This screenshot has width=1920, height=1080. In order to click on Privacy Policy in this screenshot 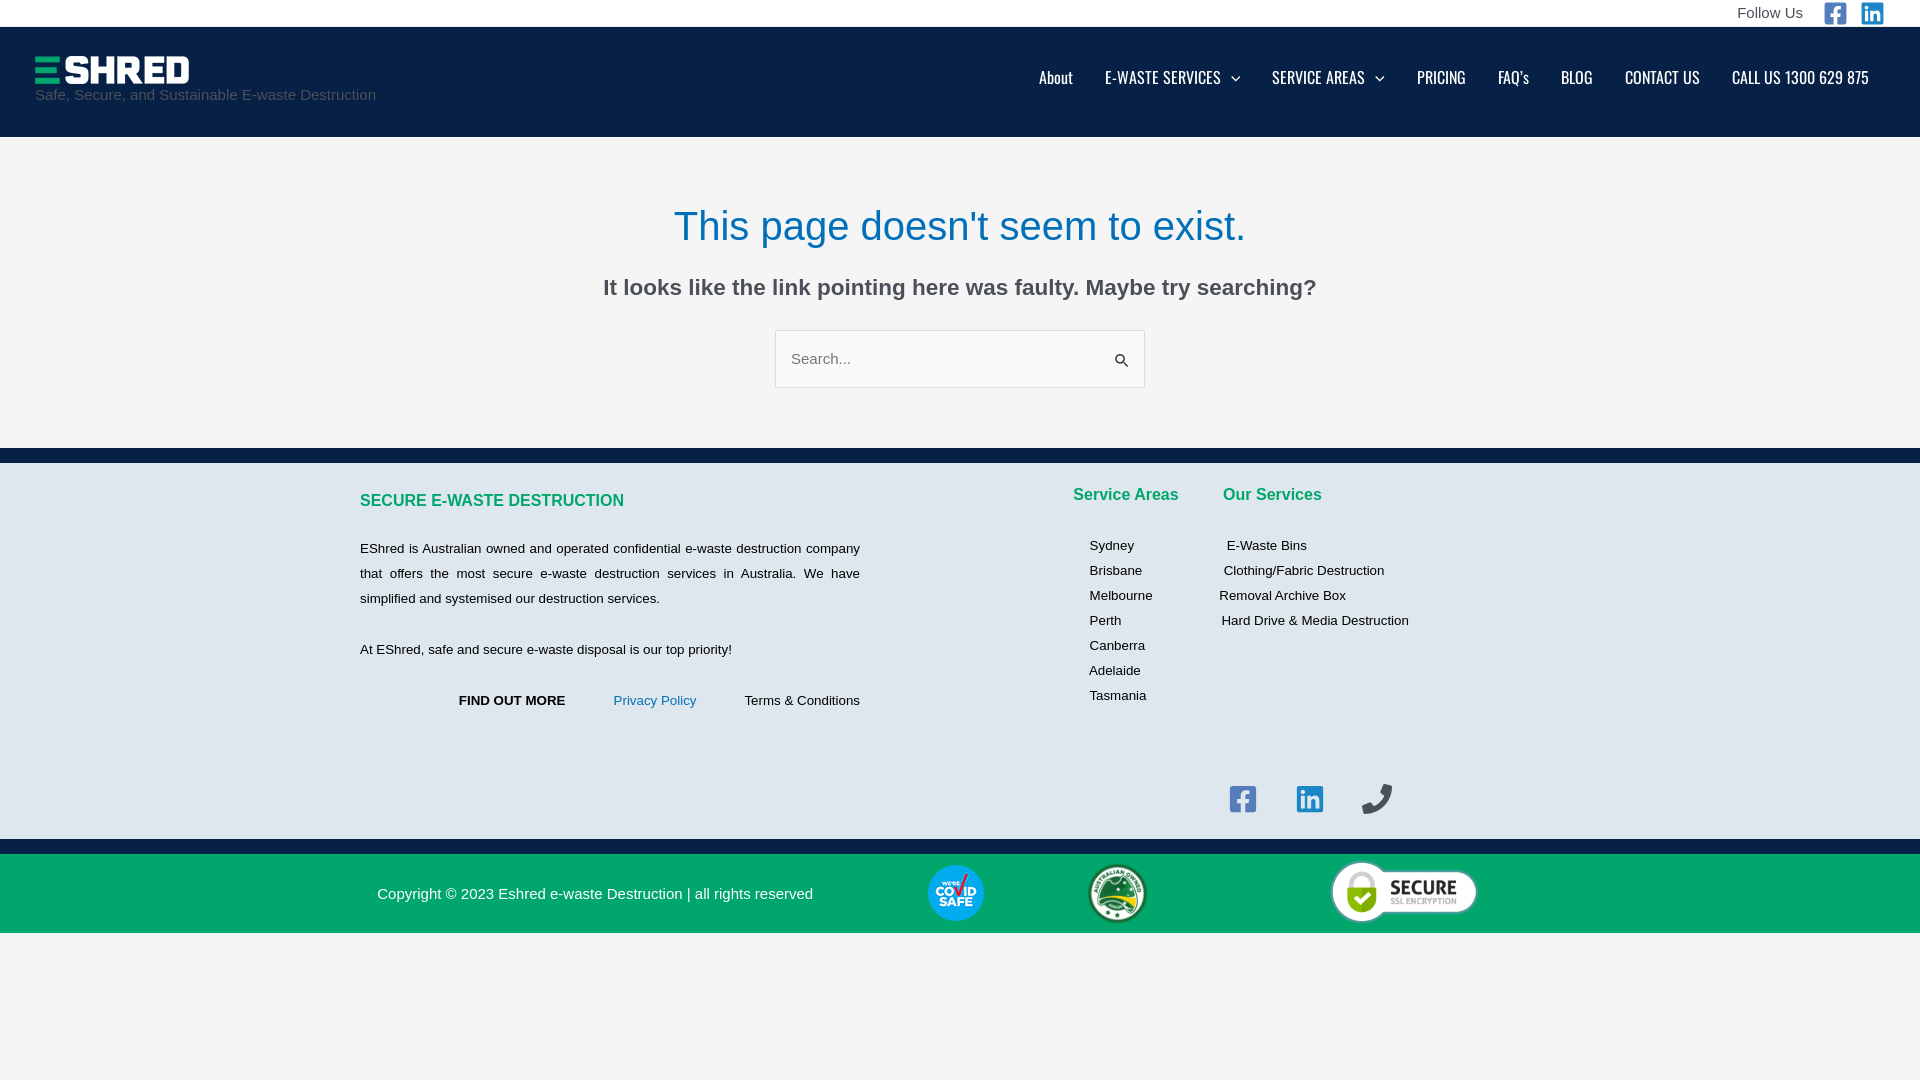, I will do `click(656, 700)`.